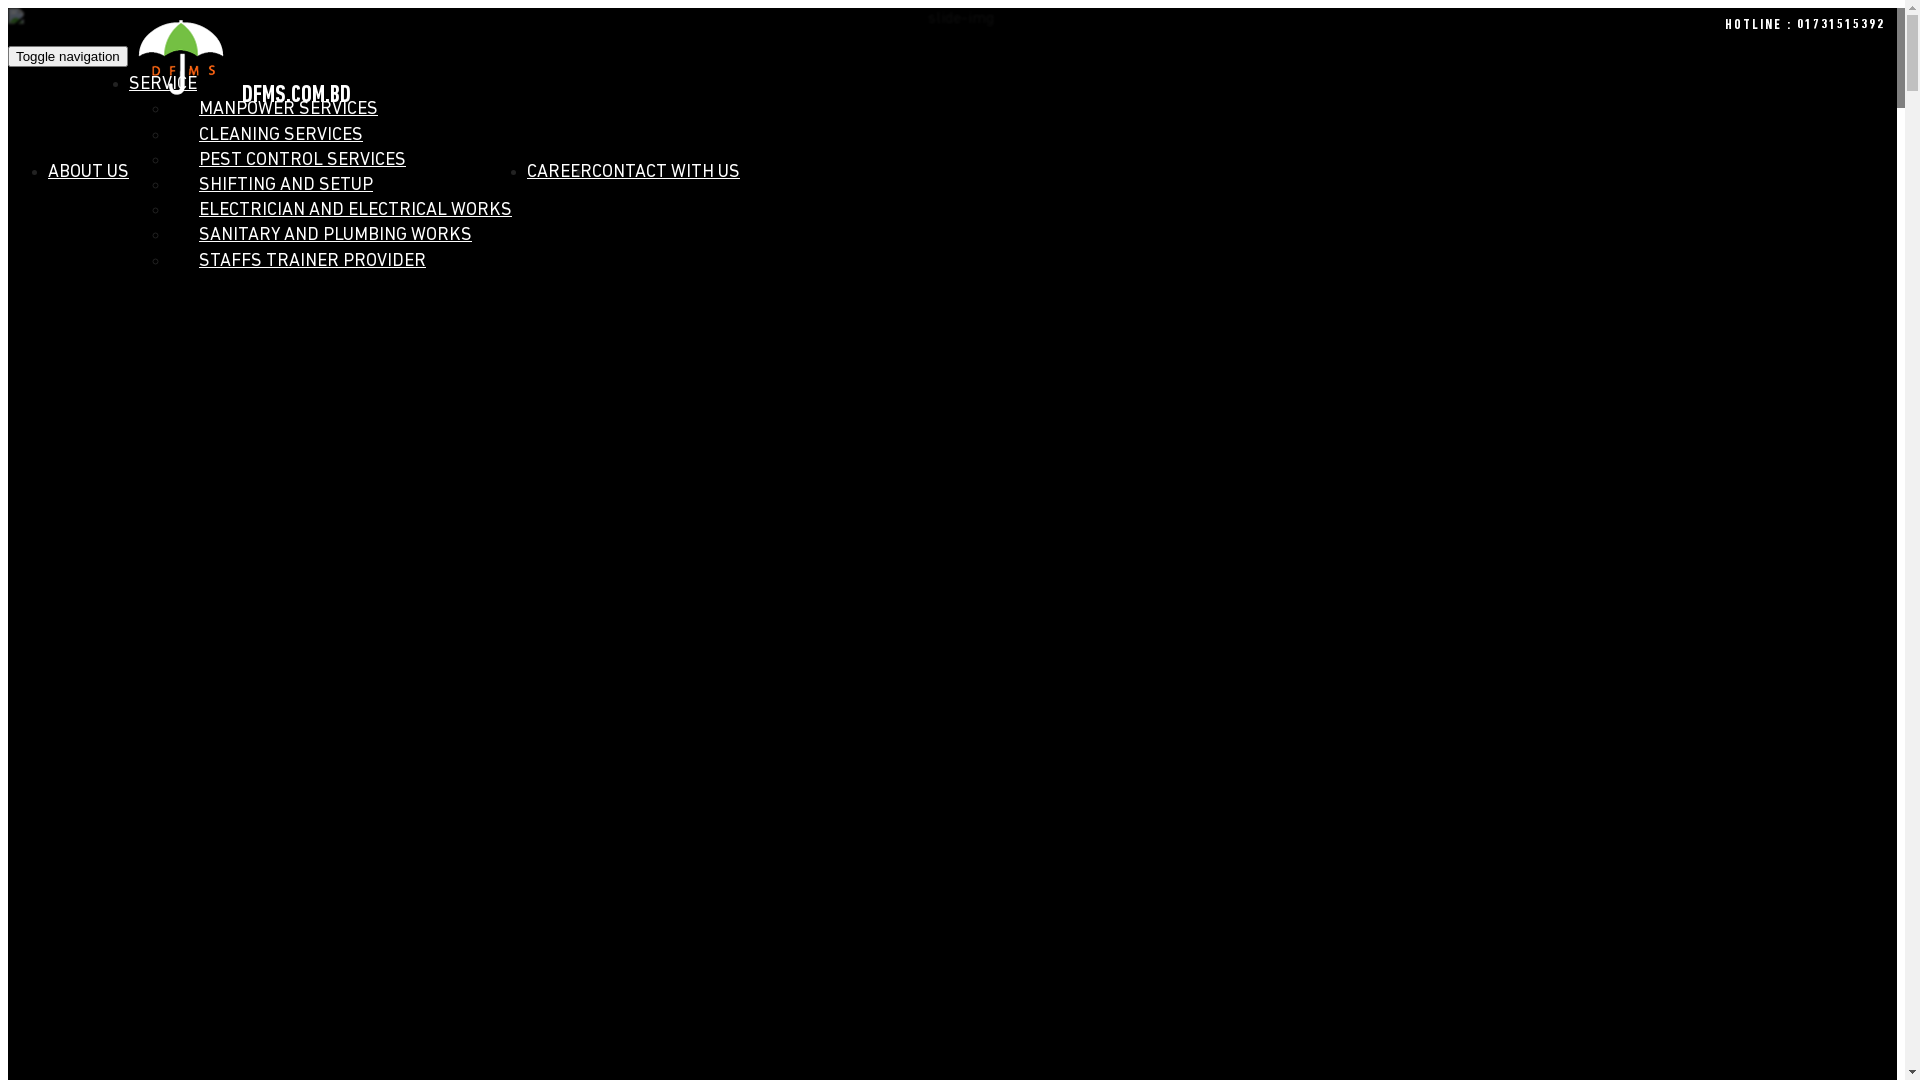  I want to click on SANITARY AND PLUMBING WORKS, so click(328, 236).